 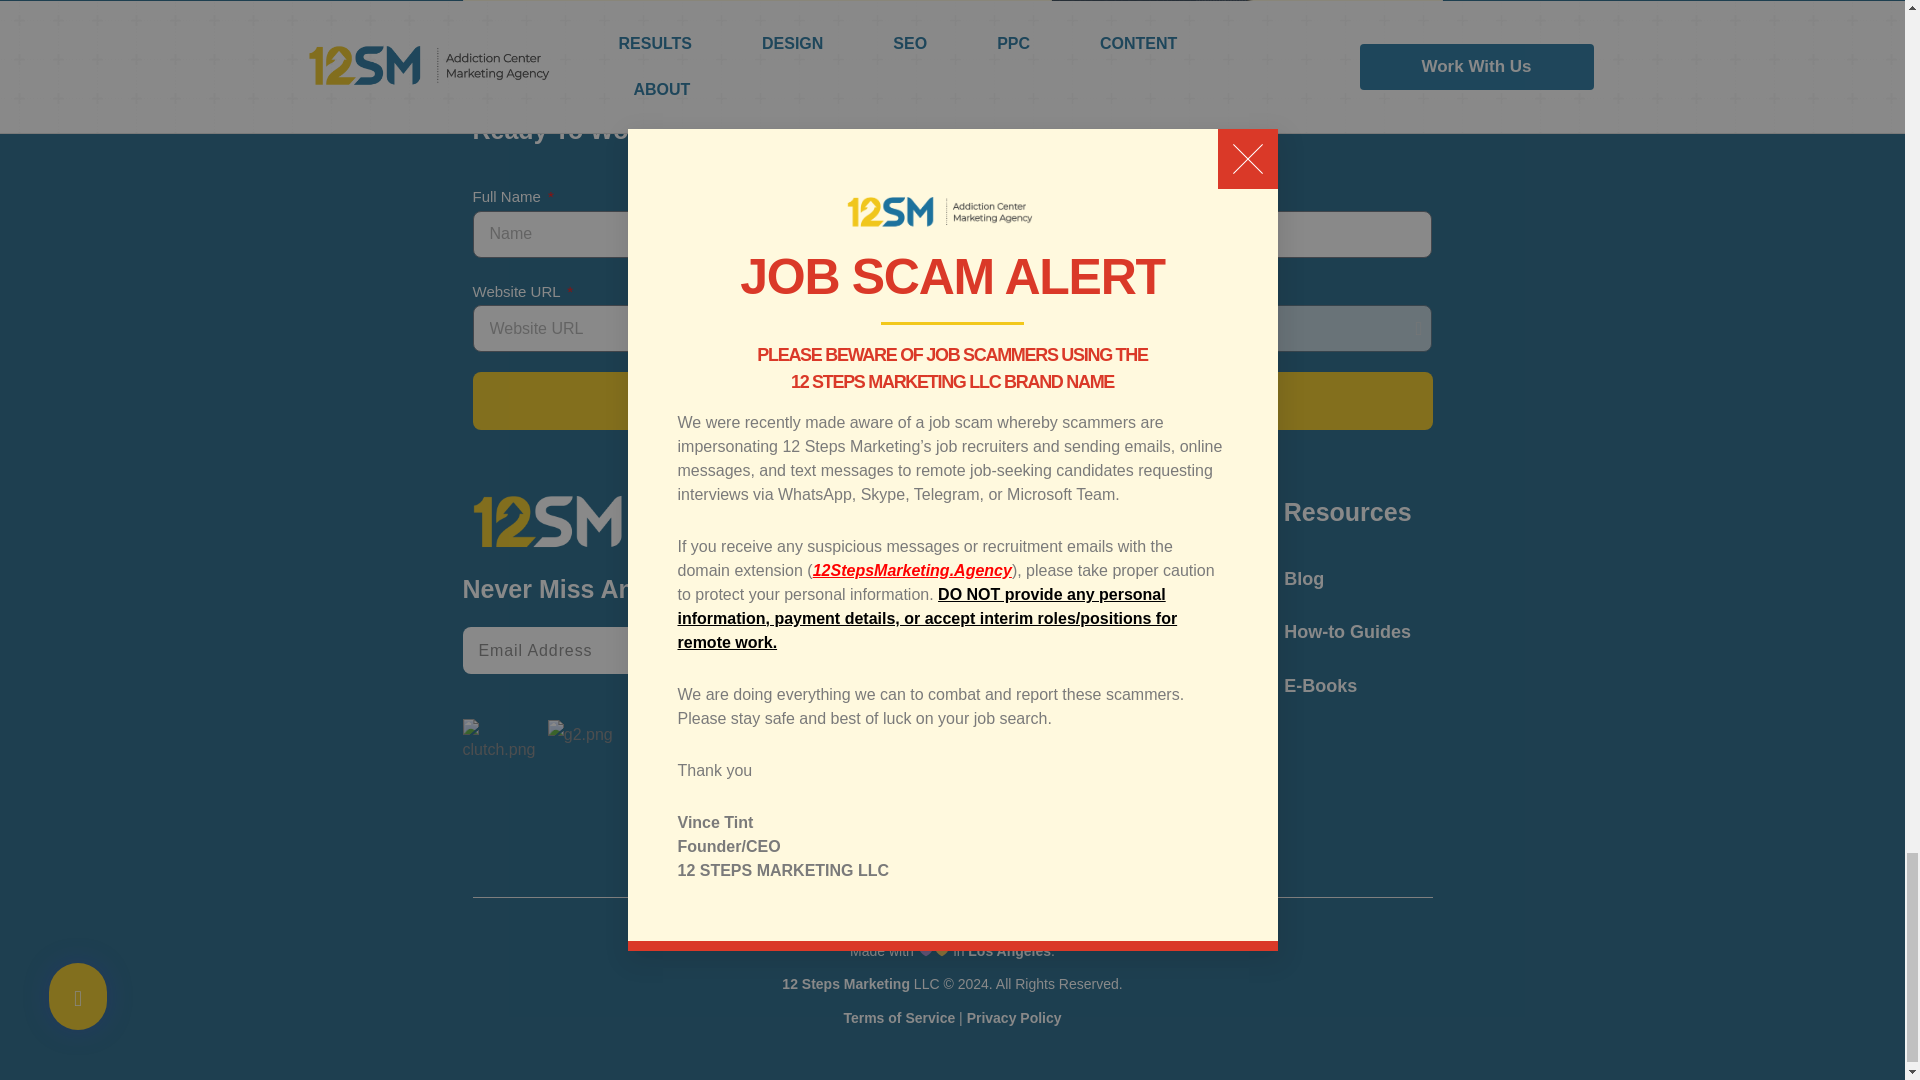 I want to click on Sign Up, so click(x=710, y=650).